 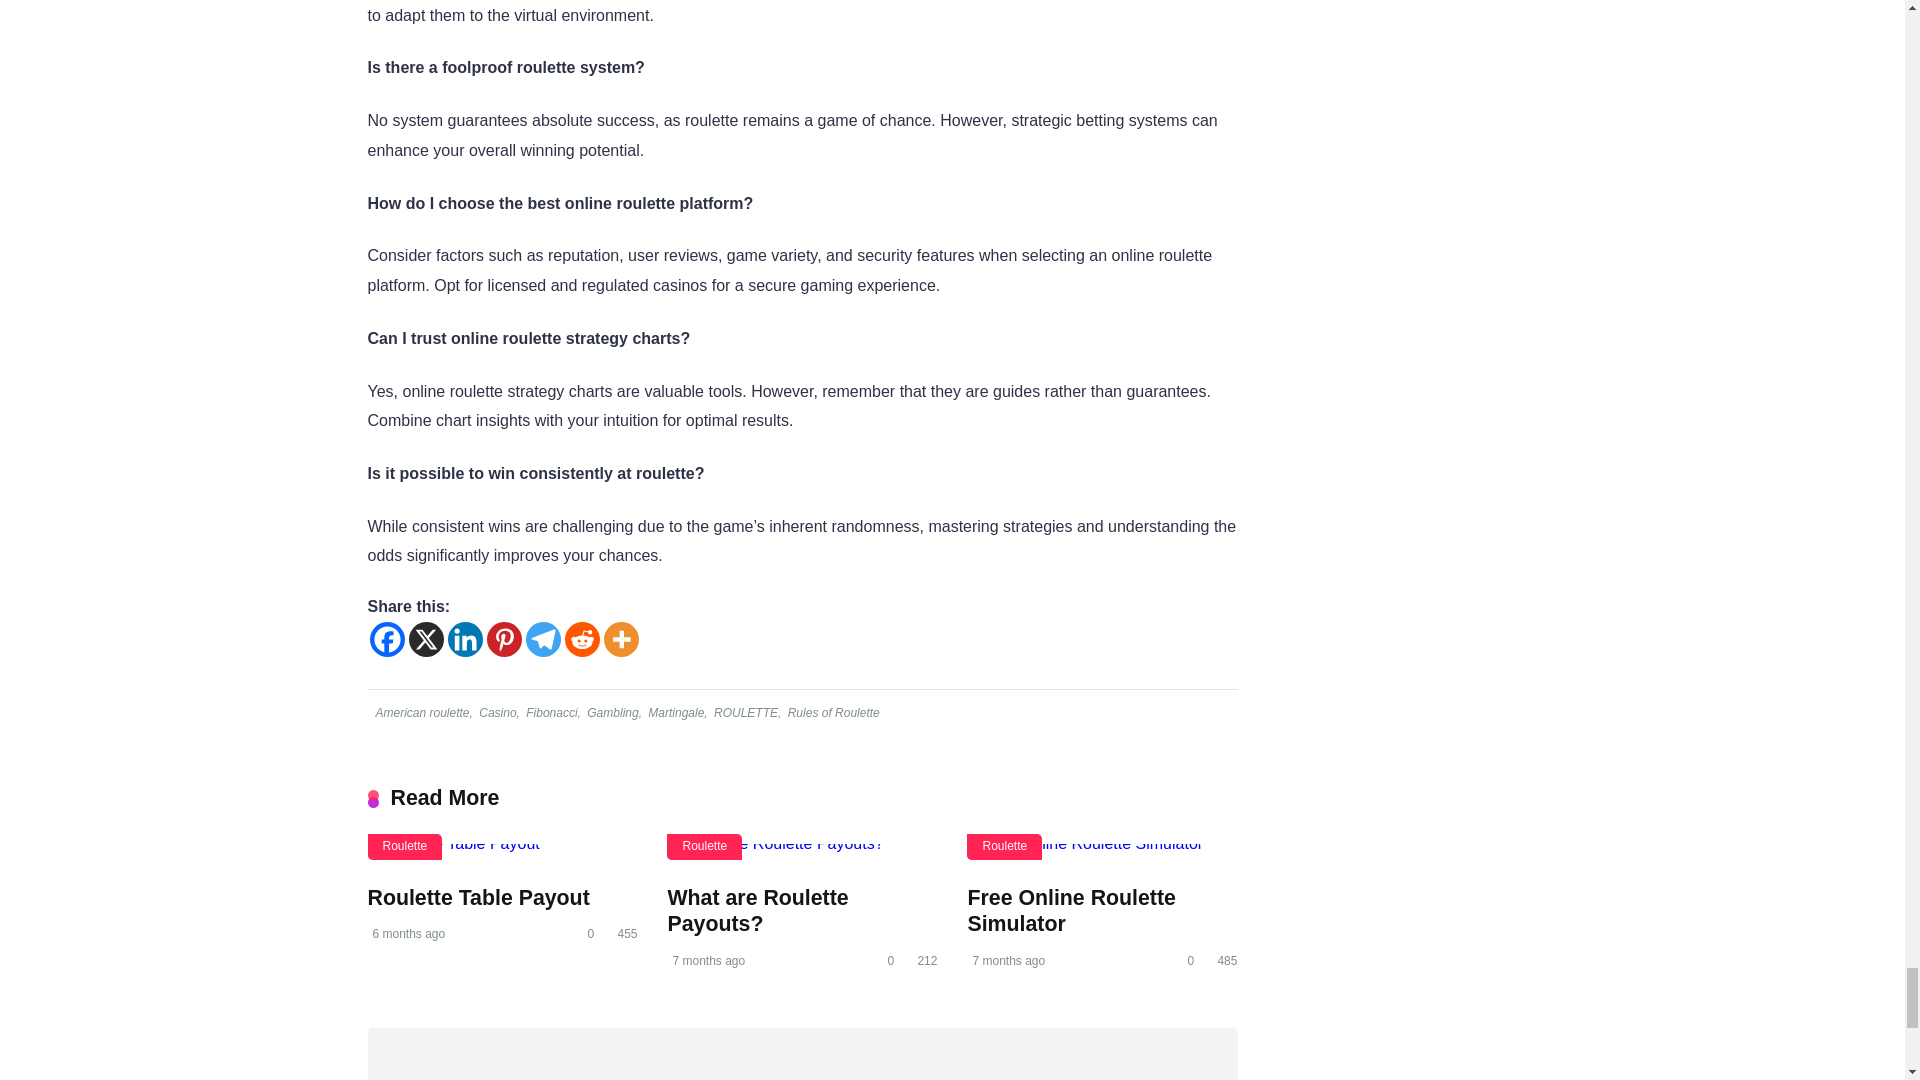 What do you see at coordinates (622, 639) in the screenshot?
I see `More` at bounding box center [622, 639].